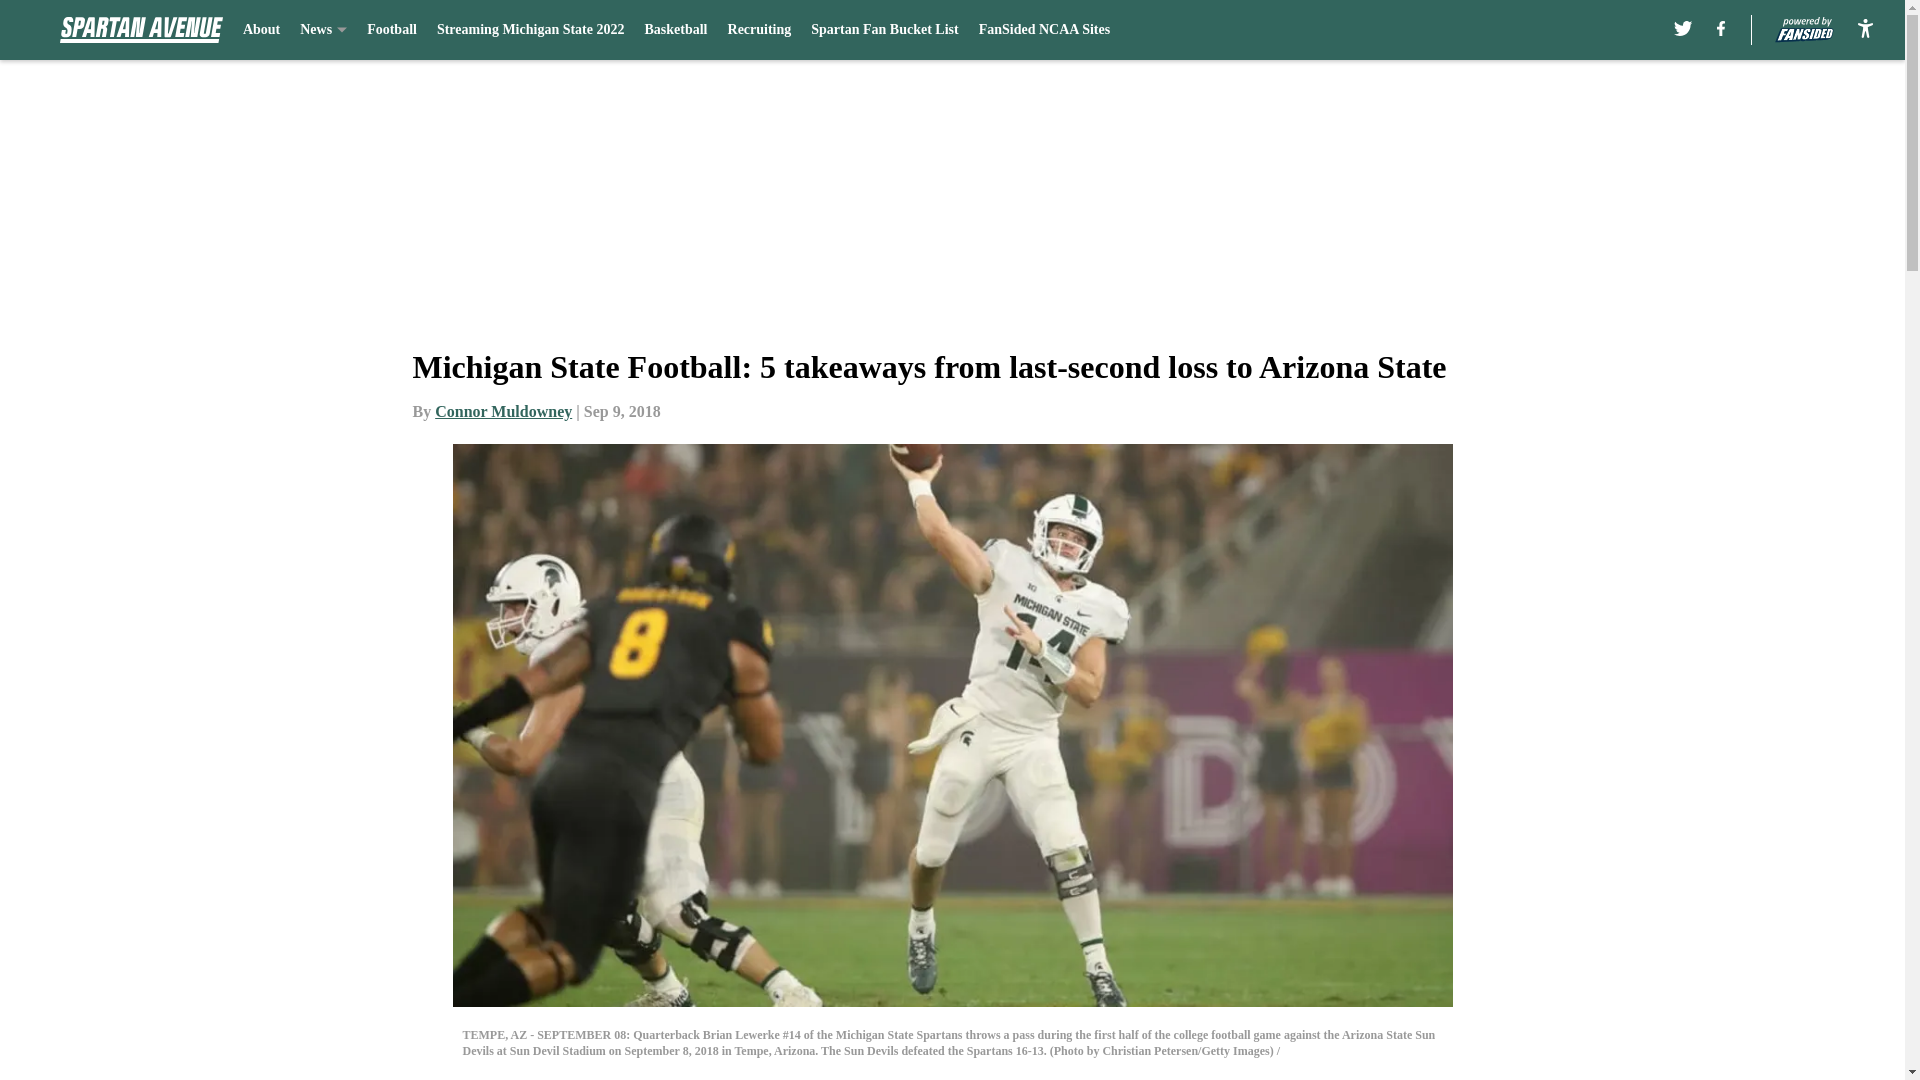 The width and height of the screenshot is (1920, 1080). Describe the element at coordinates (674, 30) in the screenshot. I see `Basketball` at that location.